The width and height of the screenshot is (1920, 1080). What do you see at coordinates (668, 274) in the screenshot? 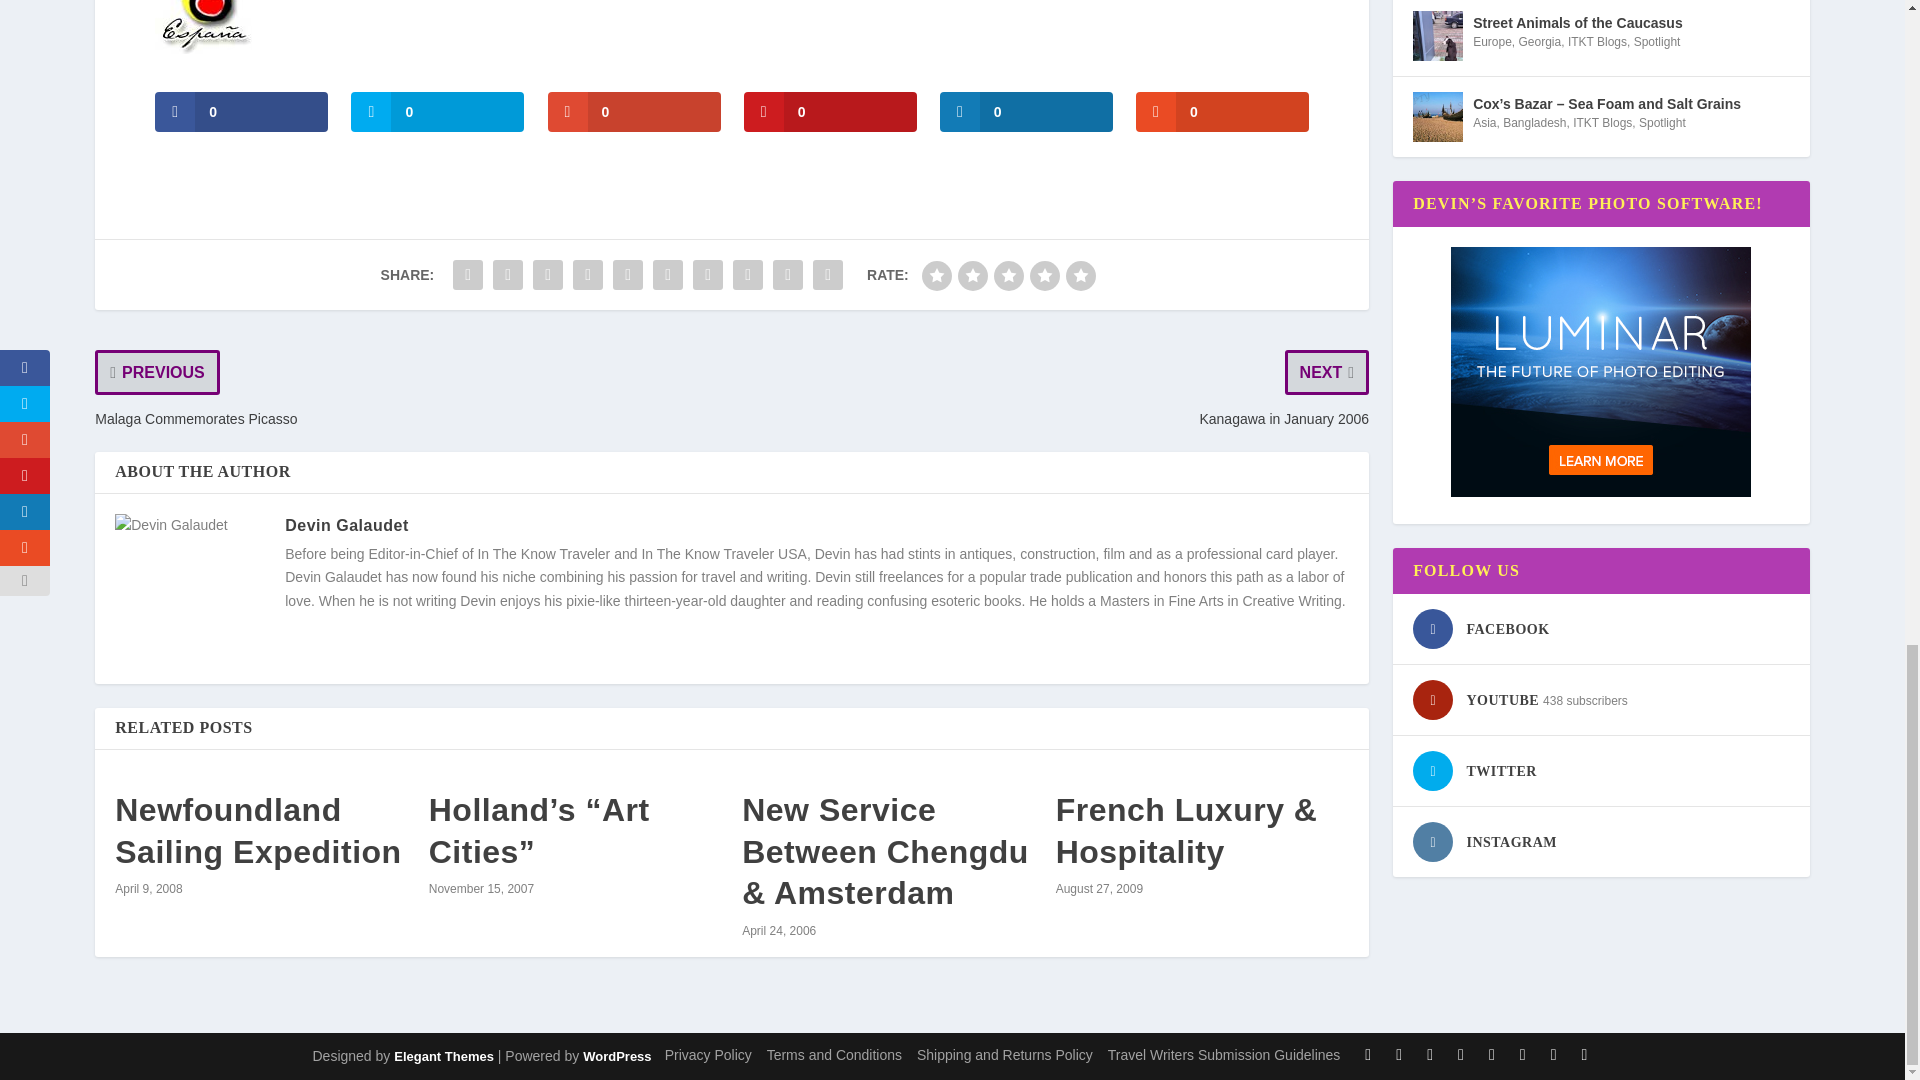
I see `Share "Chestnuts Roasting" via LinkedIn` at bounding box center [668, 274].